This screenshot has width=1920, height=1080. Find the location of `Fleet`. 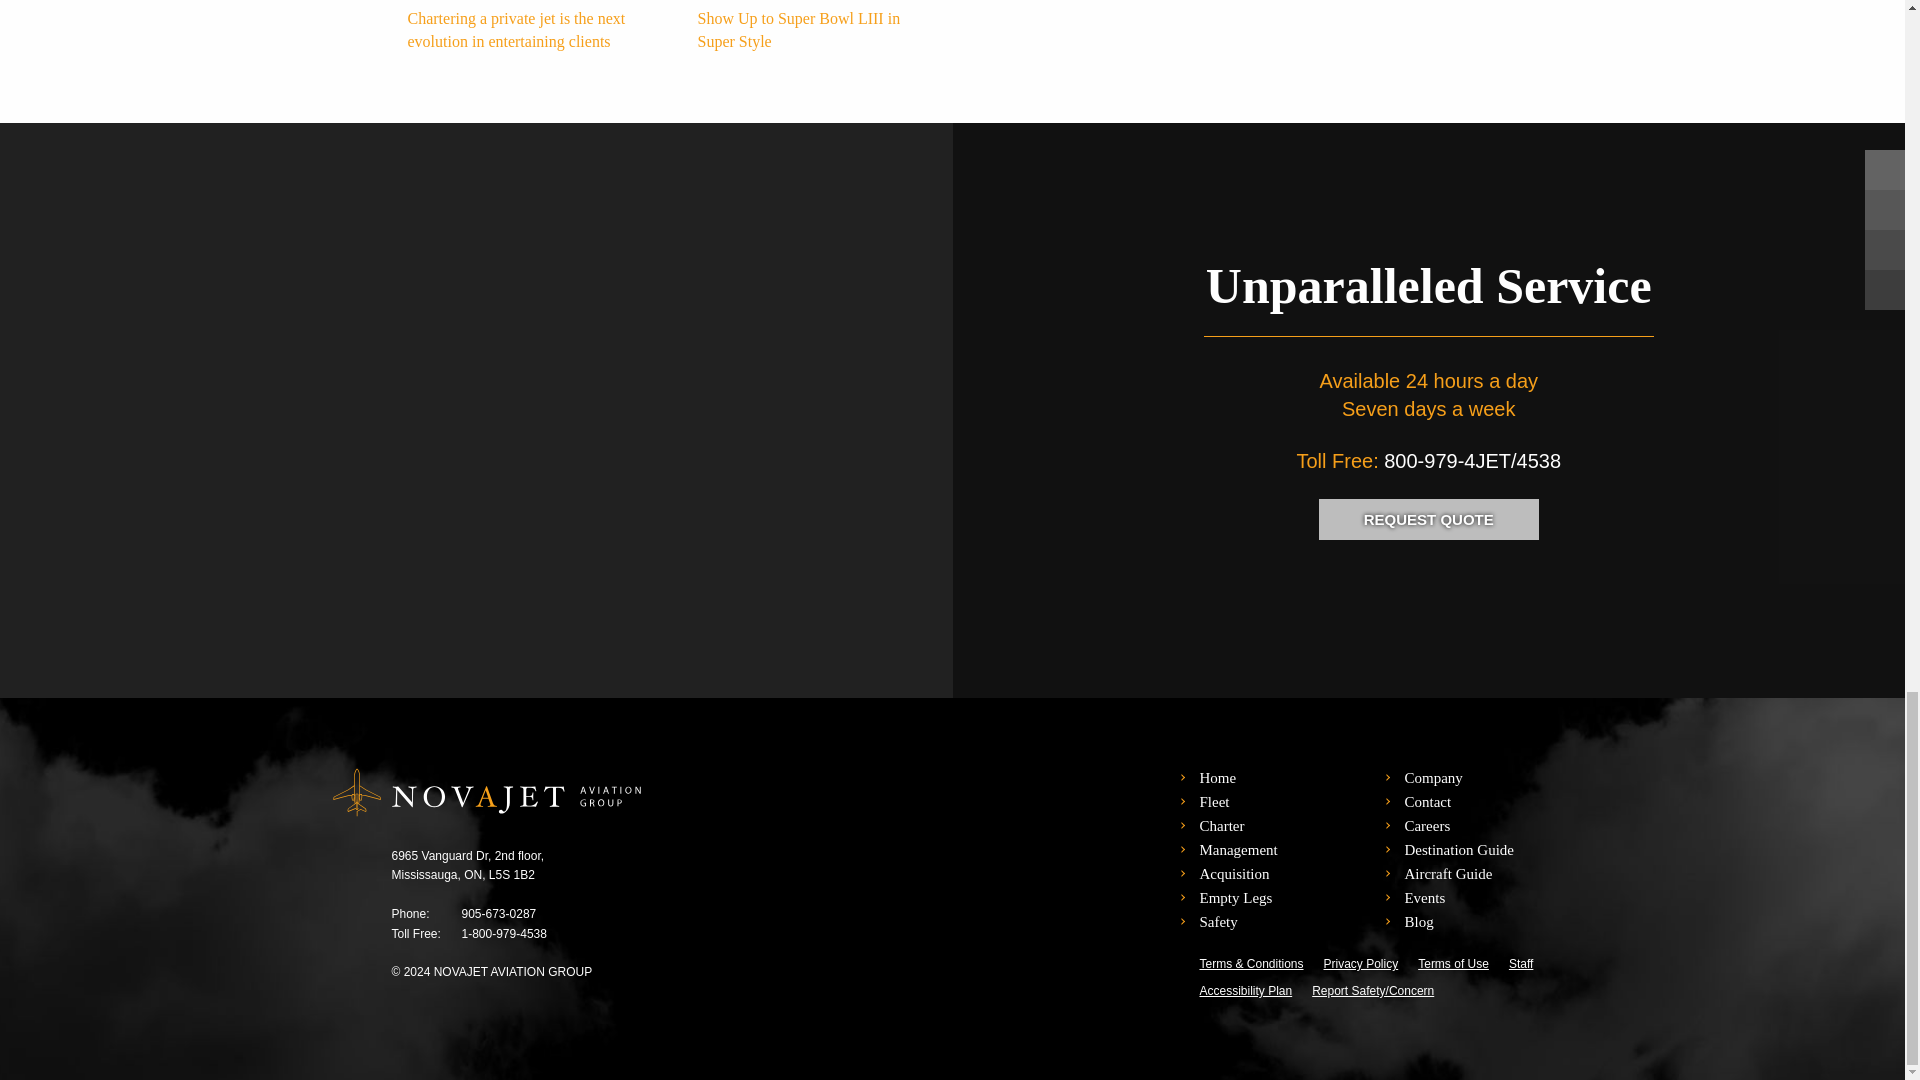

Fleet is located at coordinates (1213, 802).